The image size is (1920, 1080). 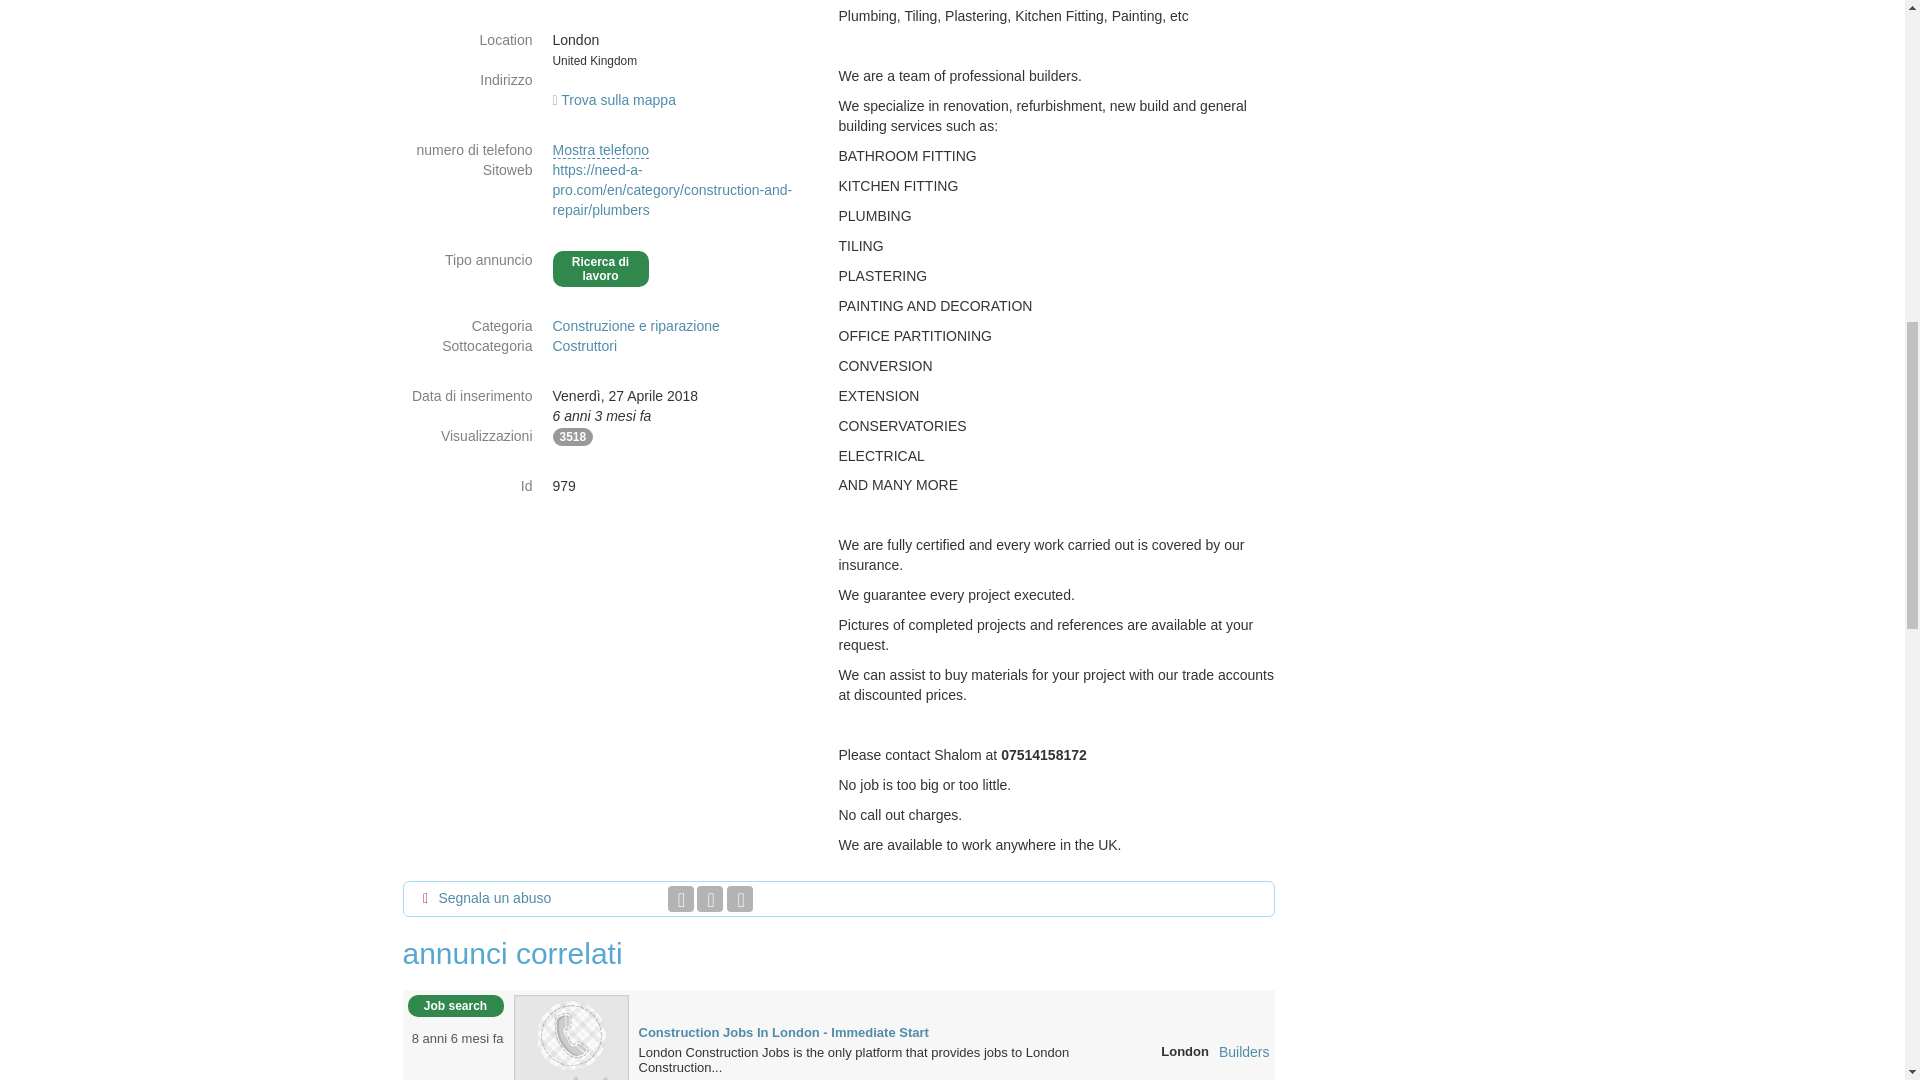 I want to click on VK, so click(x=740, y=898).